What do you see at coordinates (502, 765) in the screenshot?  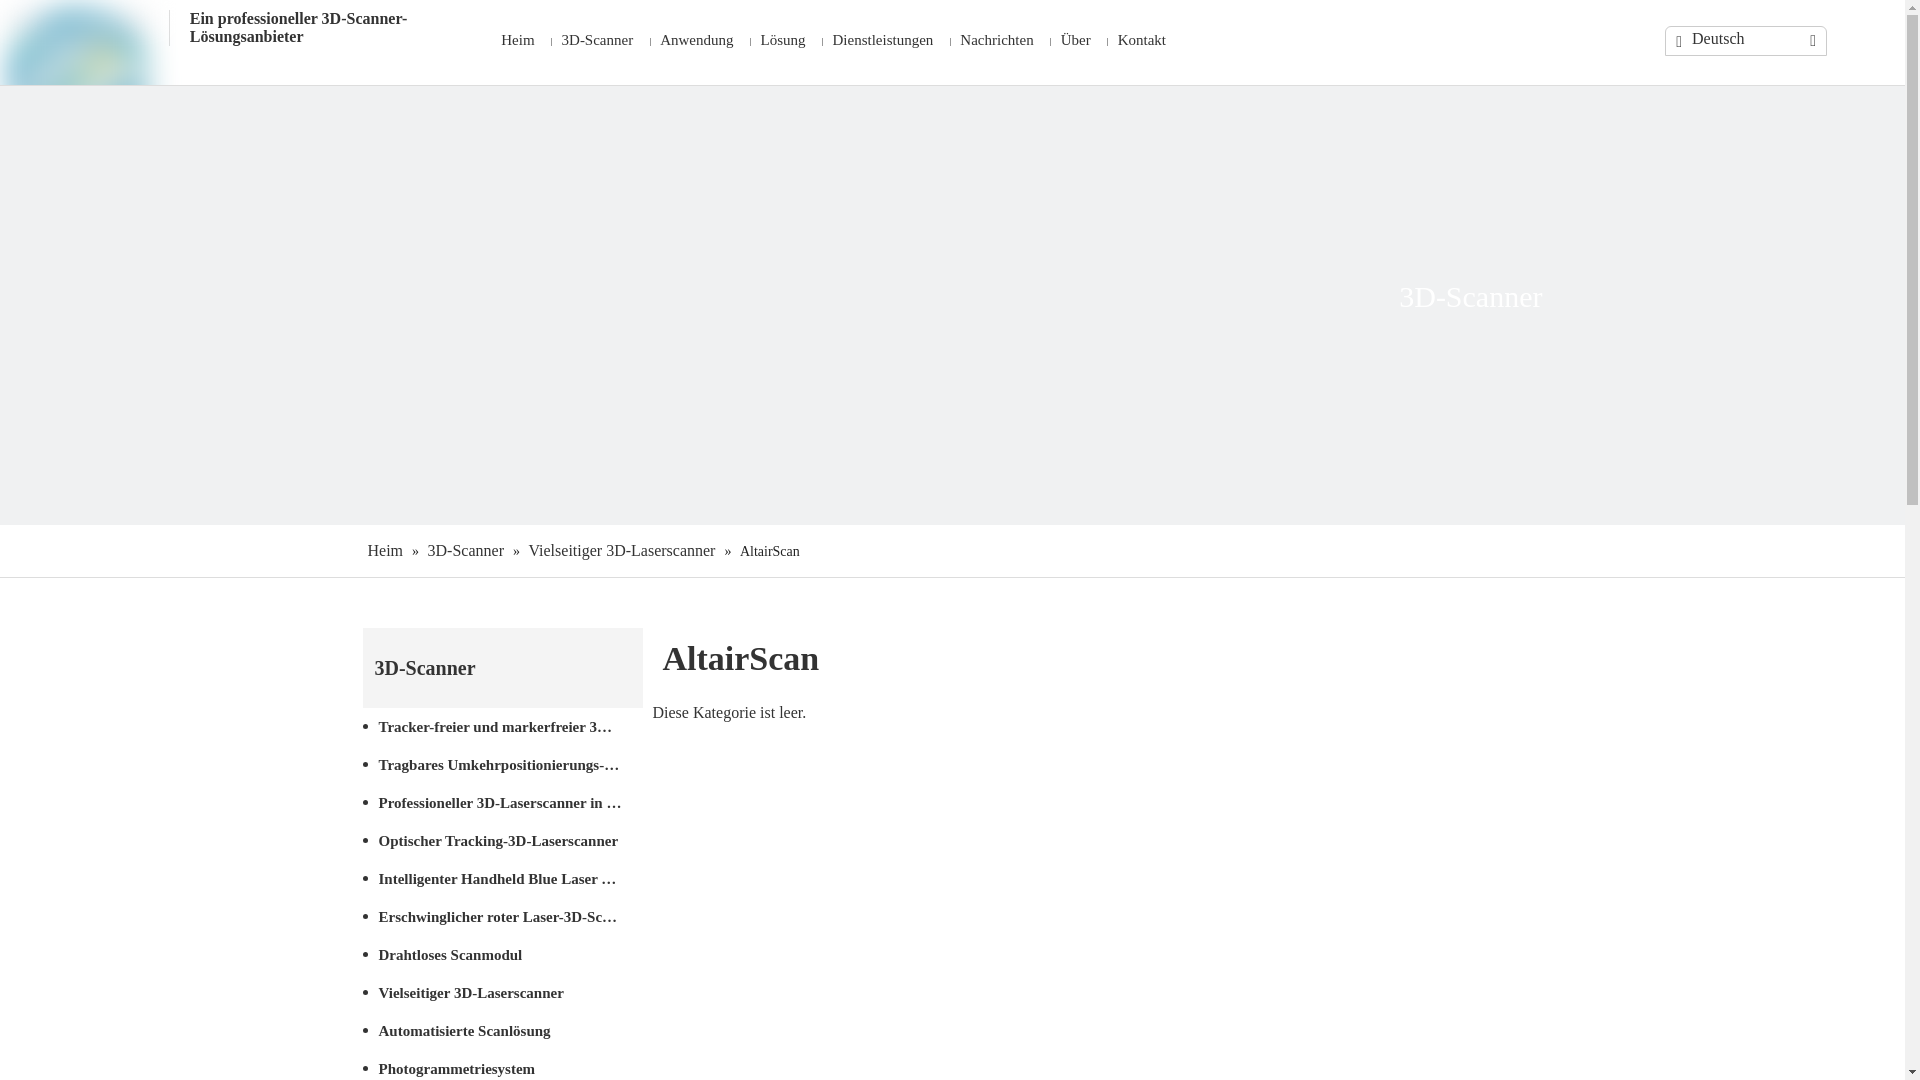 I see `Tragbares Umkehrpositionierungs-KMG` at bounding box center [502, 765].